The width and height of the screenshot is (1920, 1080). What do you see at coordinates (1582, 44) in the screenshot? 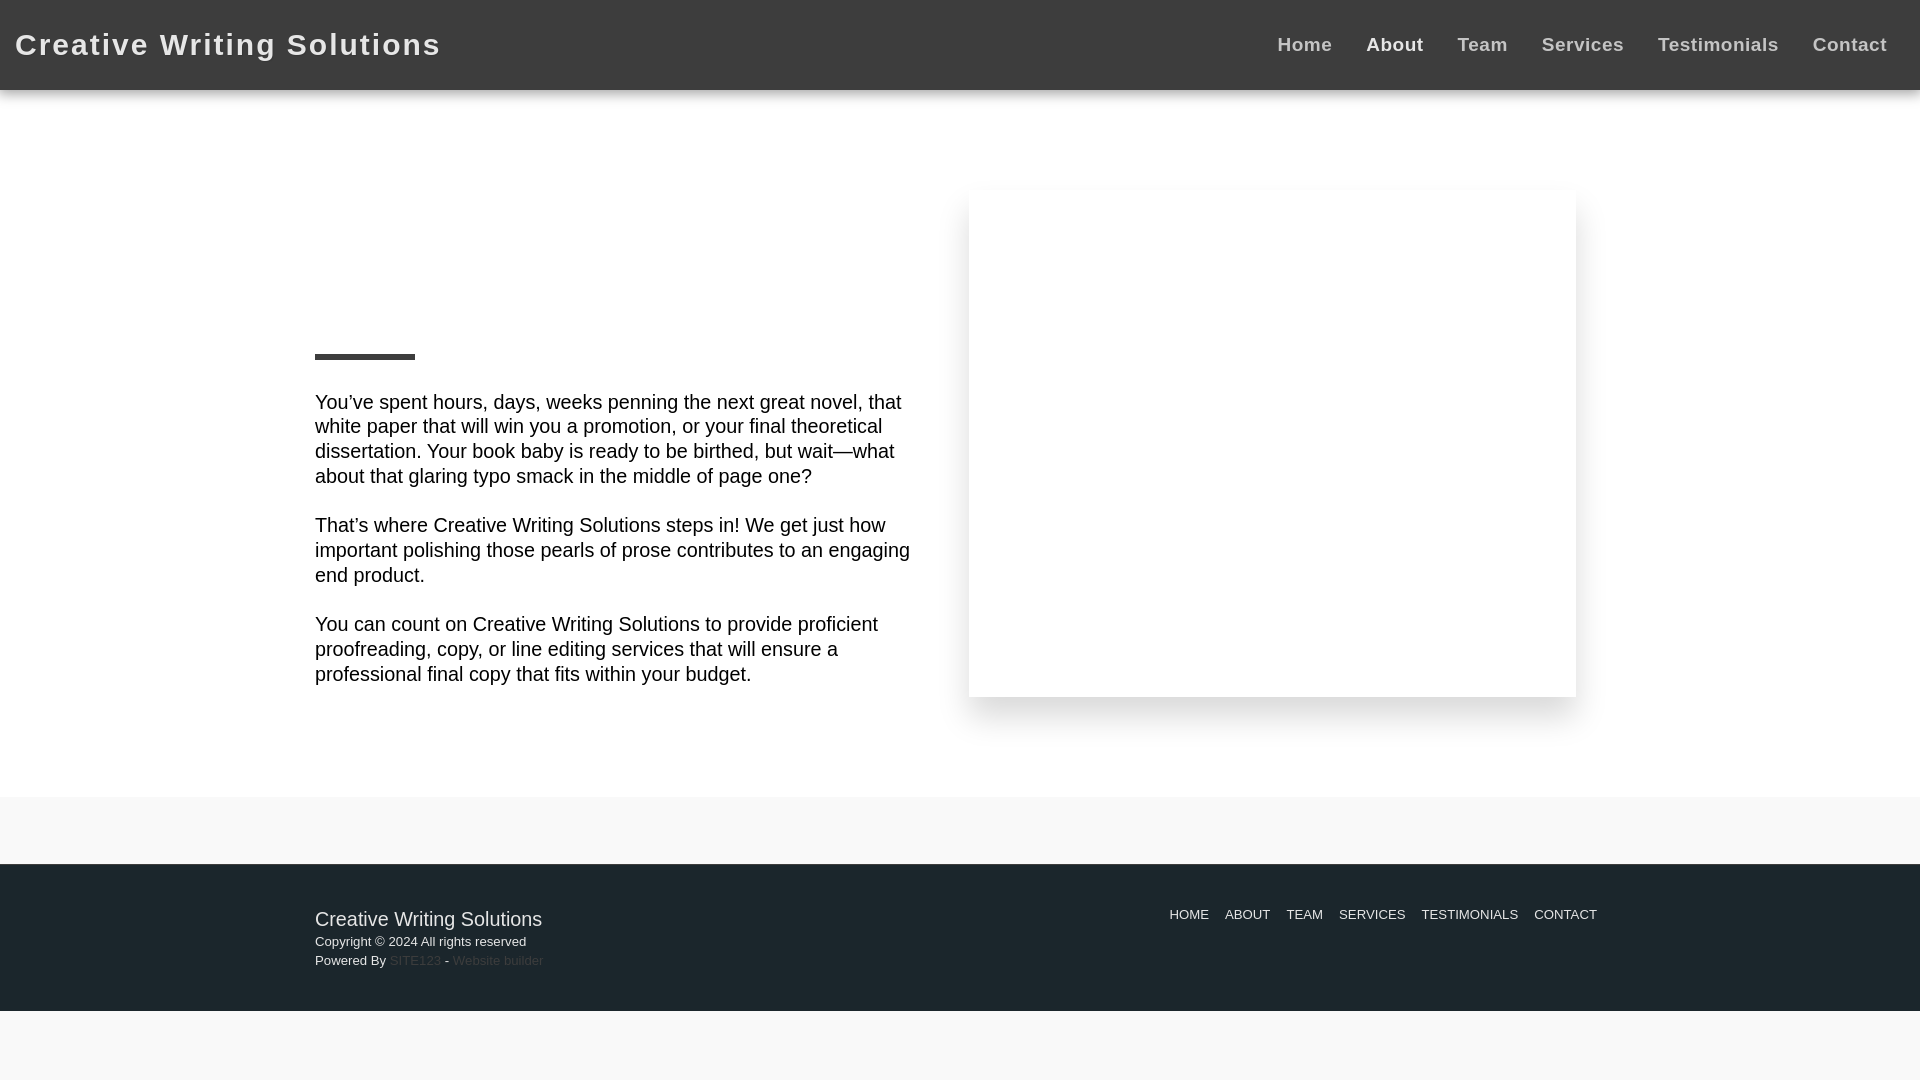
I see `Services` at bounding box center [1582, 44].